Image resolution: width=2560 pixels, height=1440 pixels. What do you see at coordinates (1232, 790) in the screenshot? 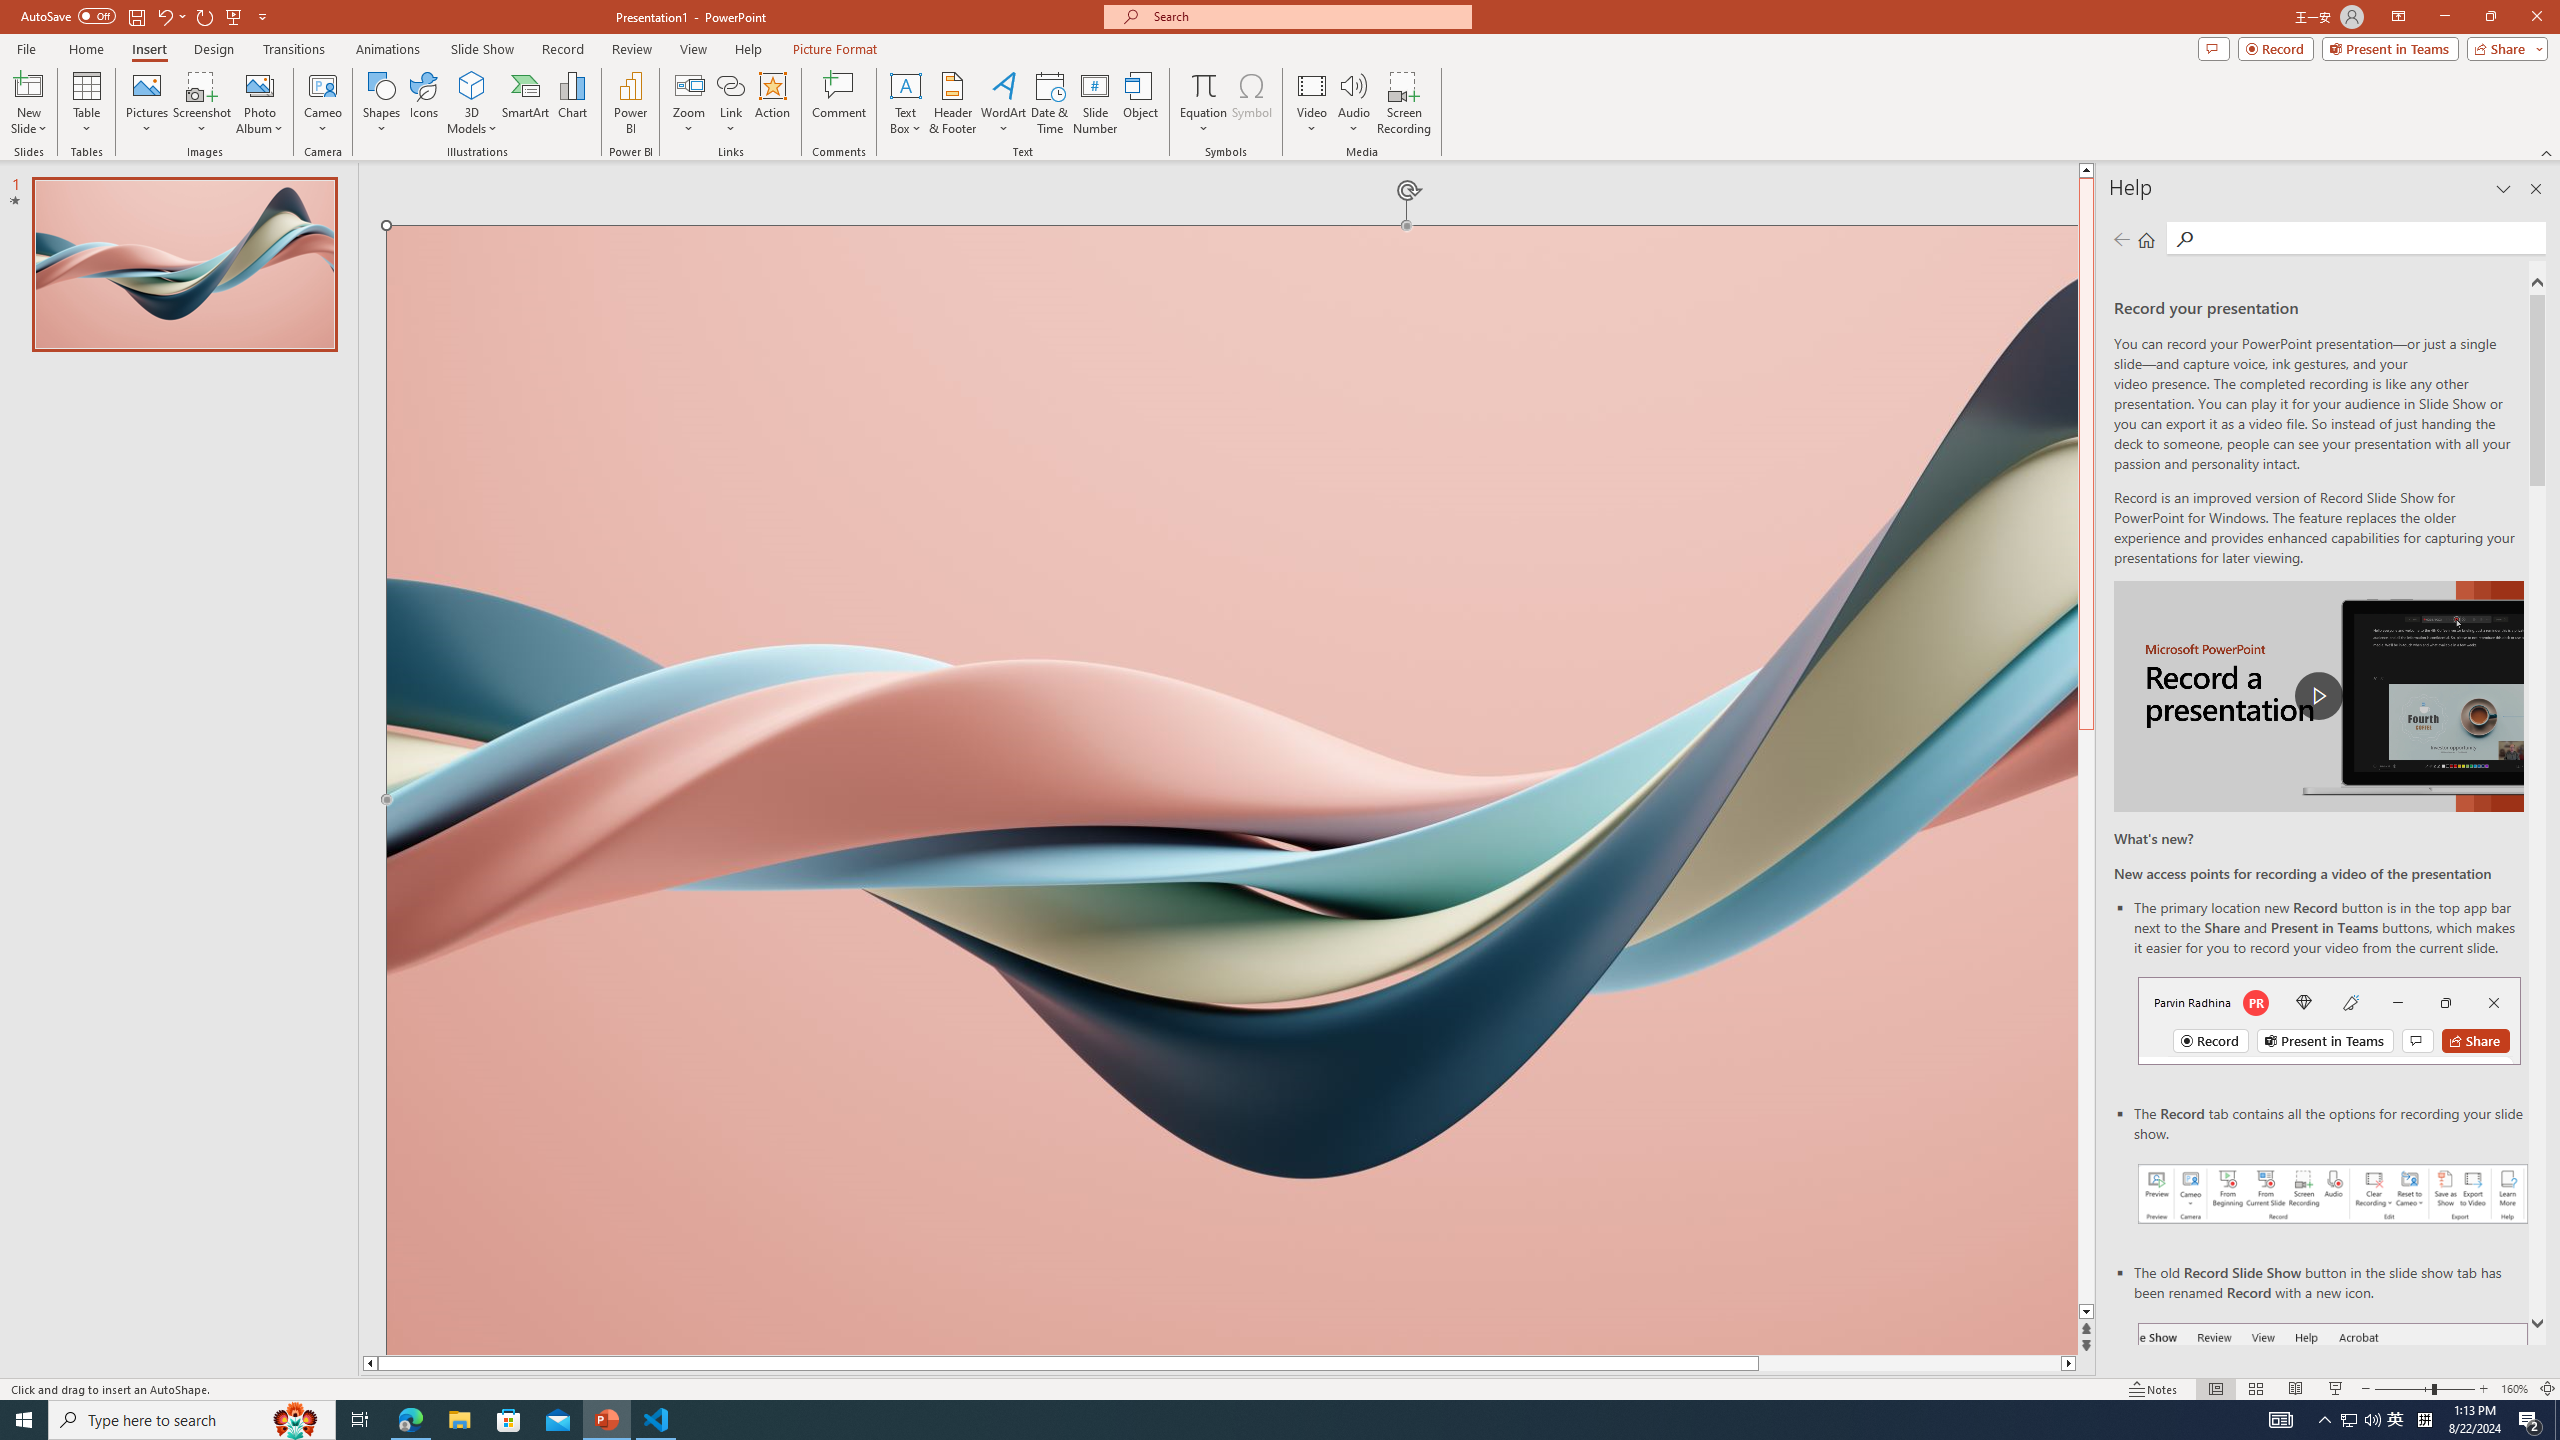
I see `Wavy 3D art` at bounding box center [1232, 790].